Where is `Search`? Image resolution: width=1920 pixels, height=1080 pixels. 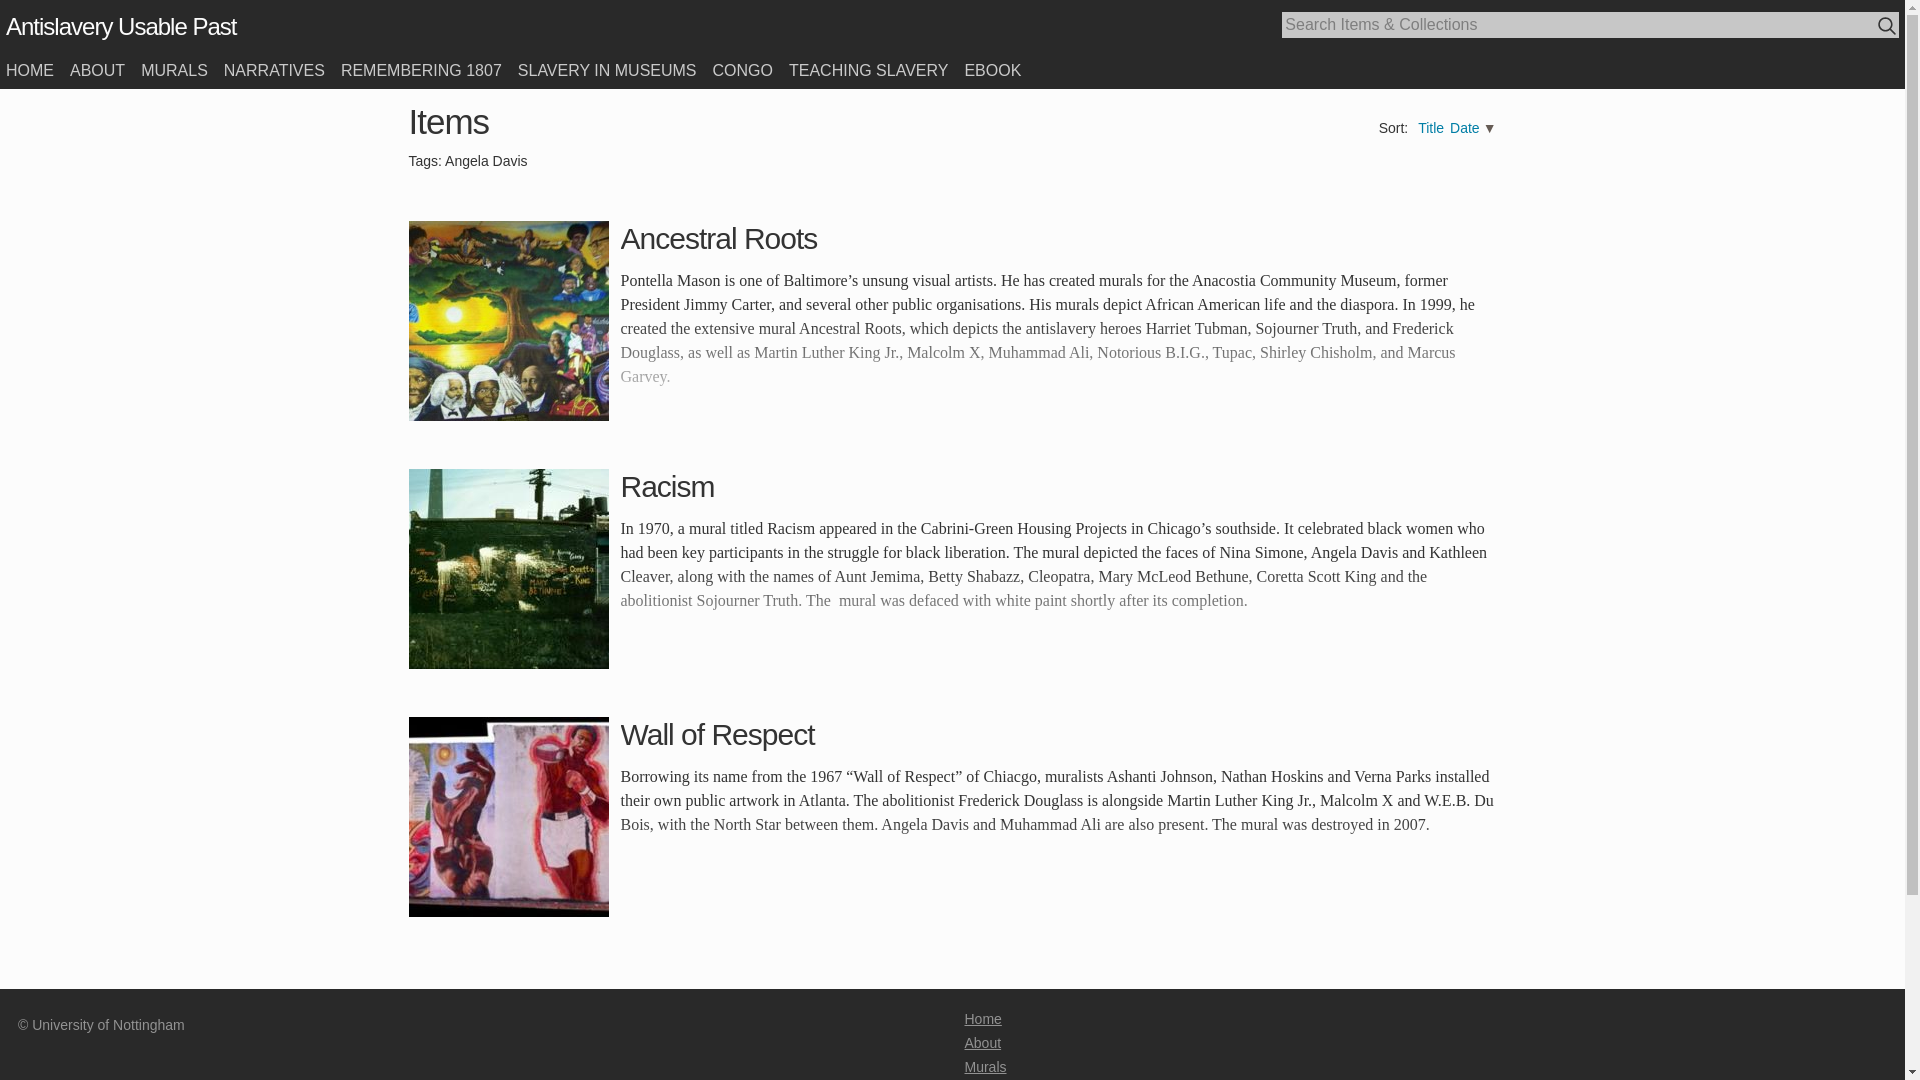 Search is located at coordinates (1888, 26).